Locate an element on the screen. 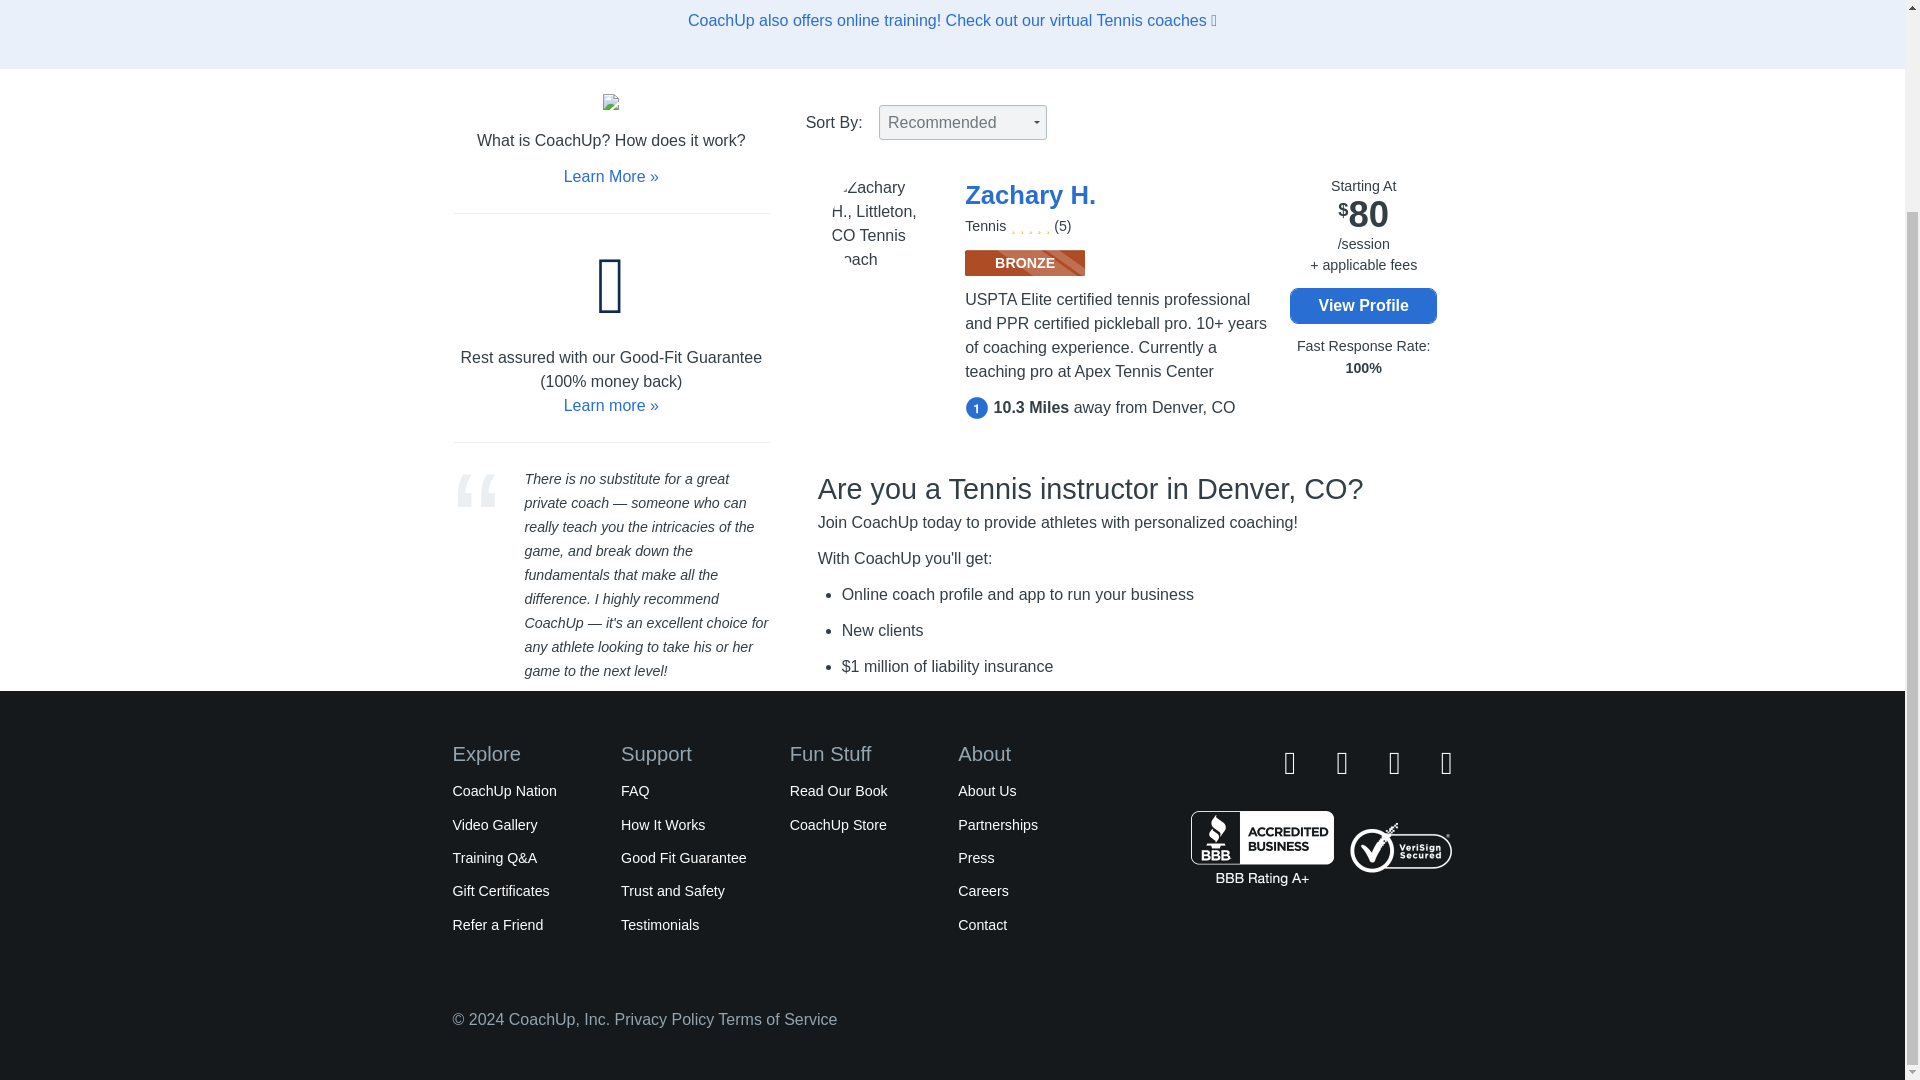 The height and width of the screenshot is (1080, 1920). Home is located at coordinates (473, 956).